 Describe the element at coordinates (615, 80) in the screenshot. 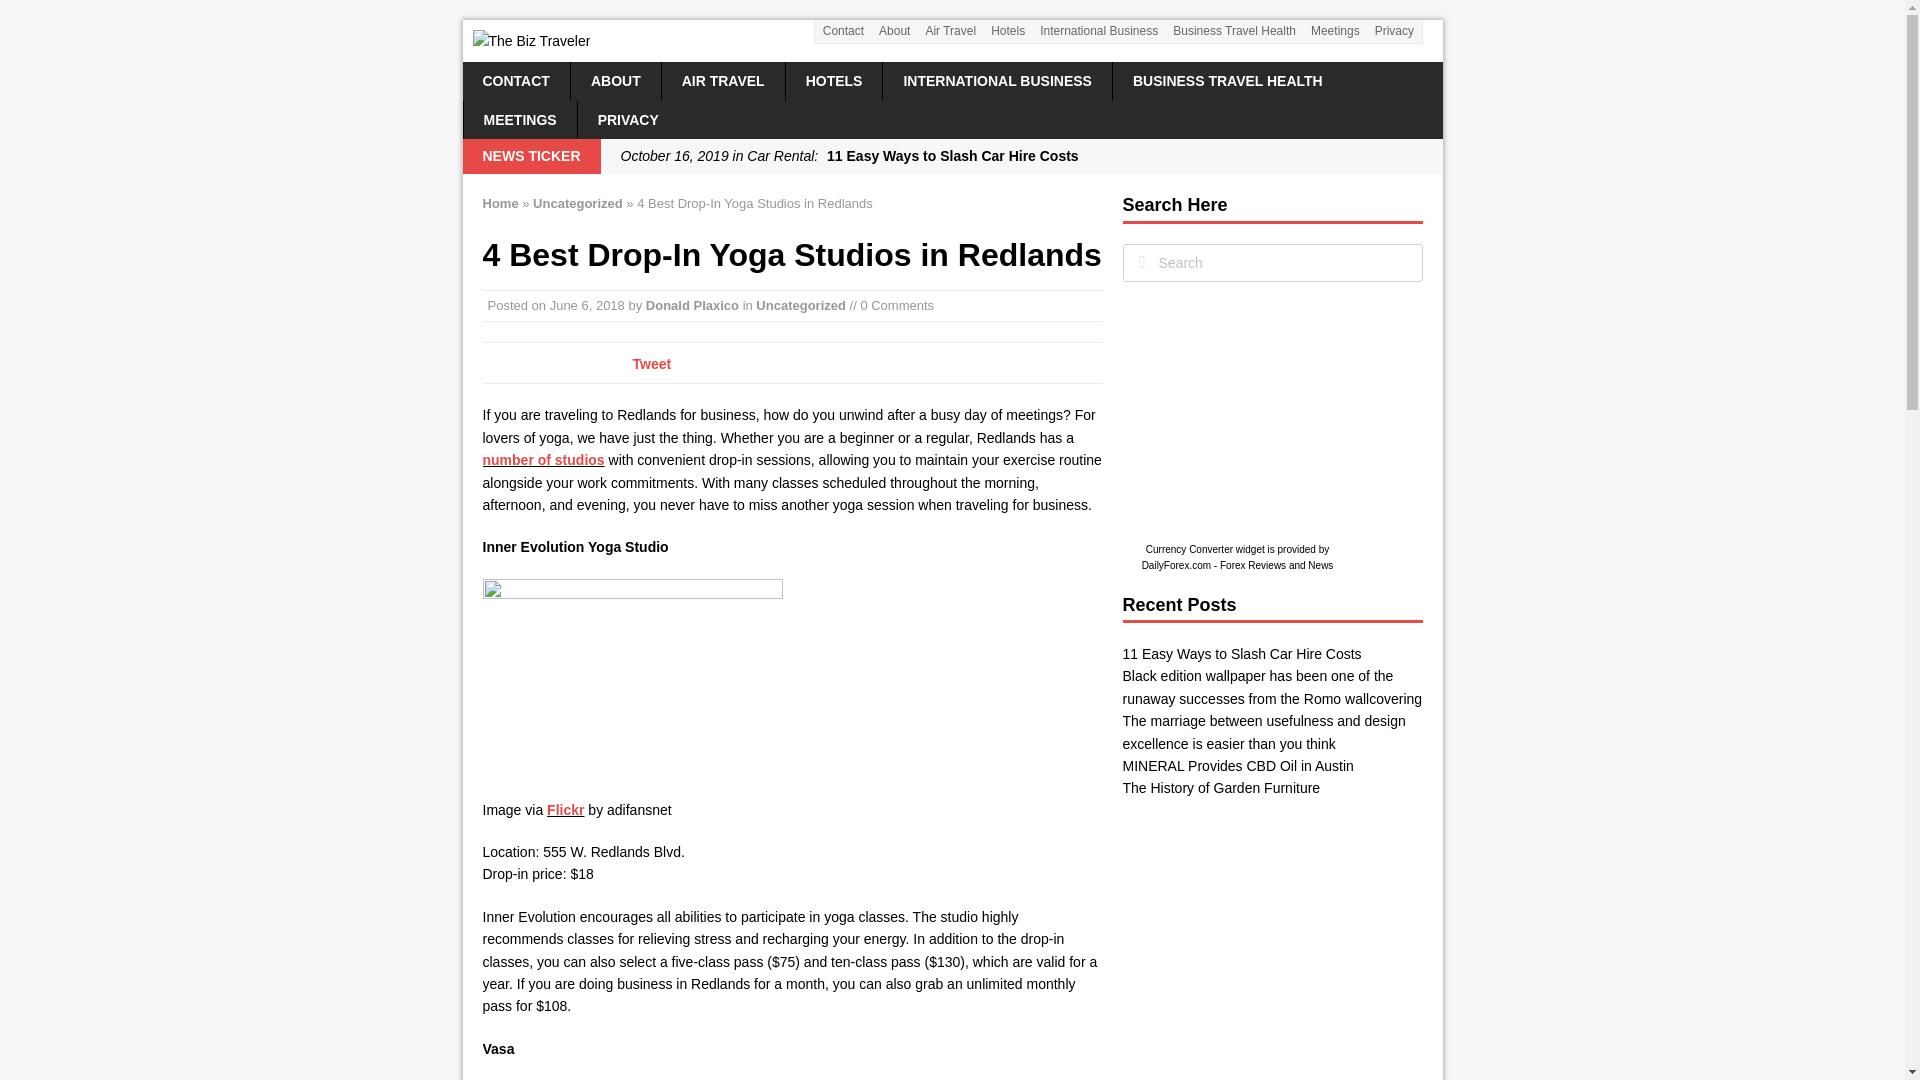

I see `ABOUT` at that location.